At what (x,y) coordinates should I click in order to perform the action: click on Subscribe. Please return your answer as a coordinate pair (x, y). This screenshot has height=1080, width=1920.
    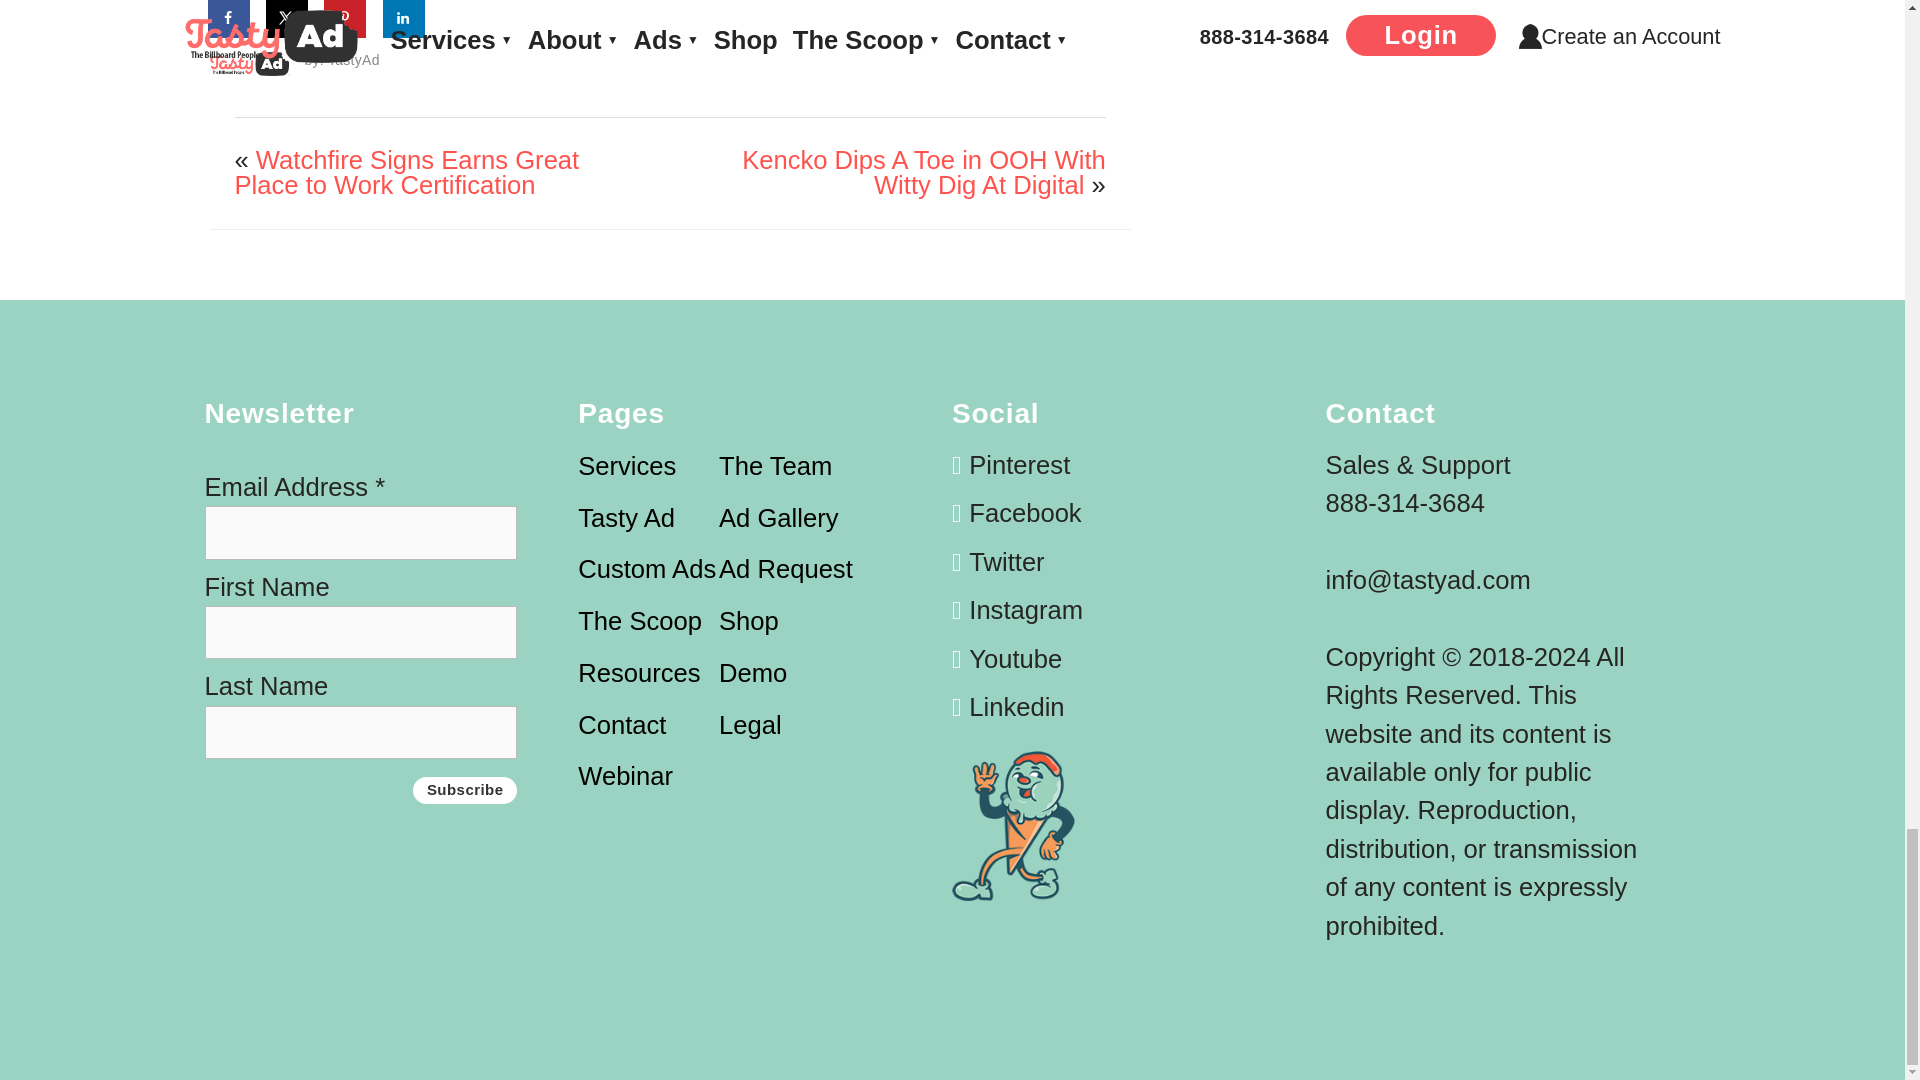
    Looking at the image, I should click on (465, 790).